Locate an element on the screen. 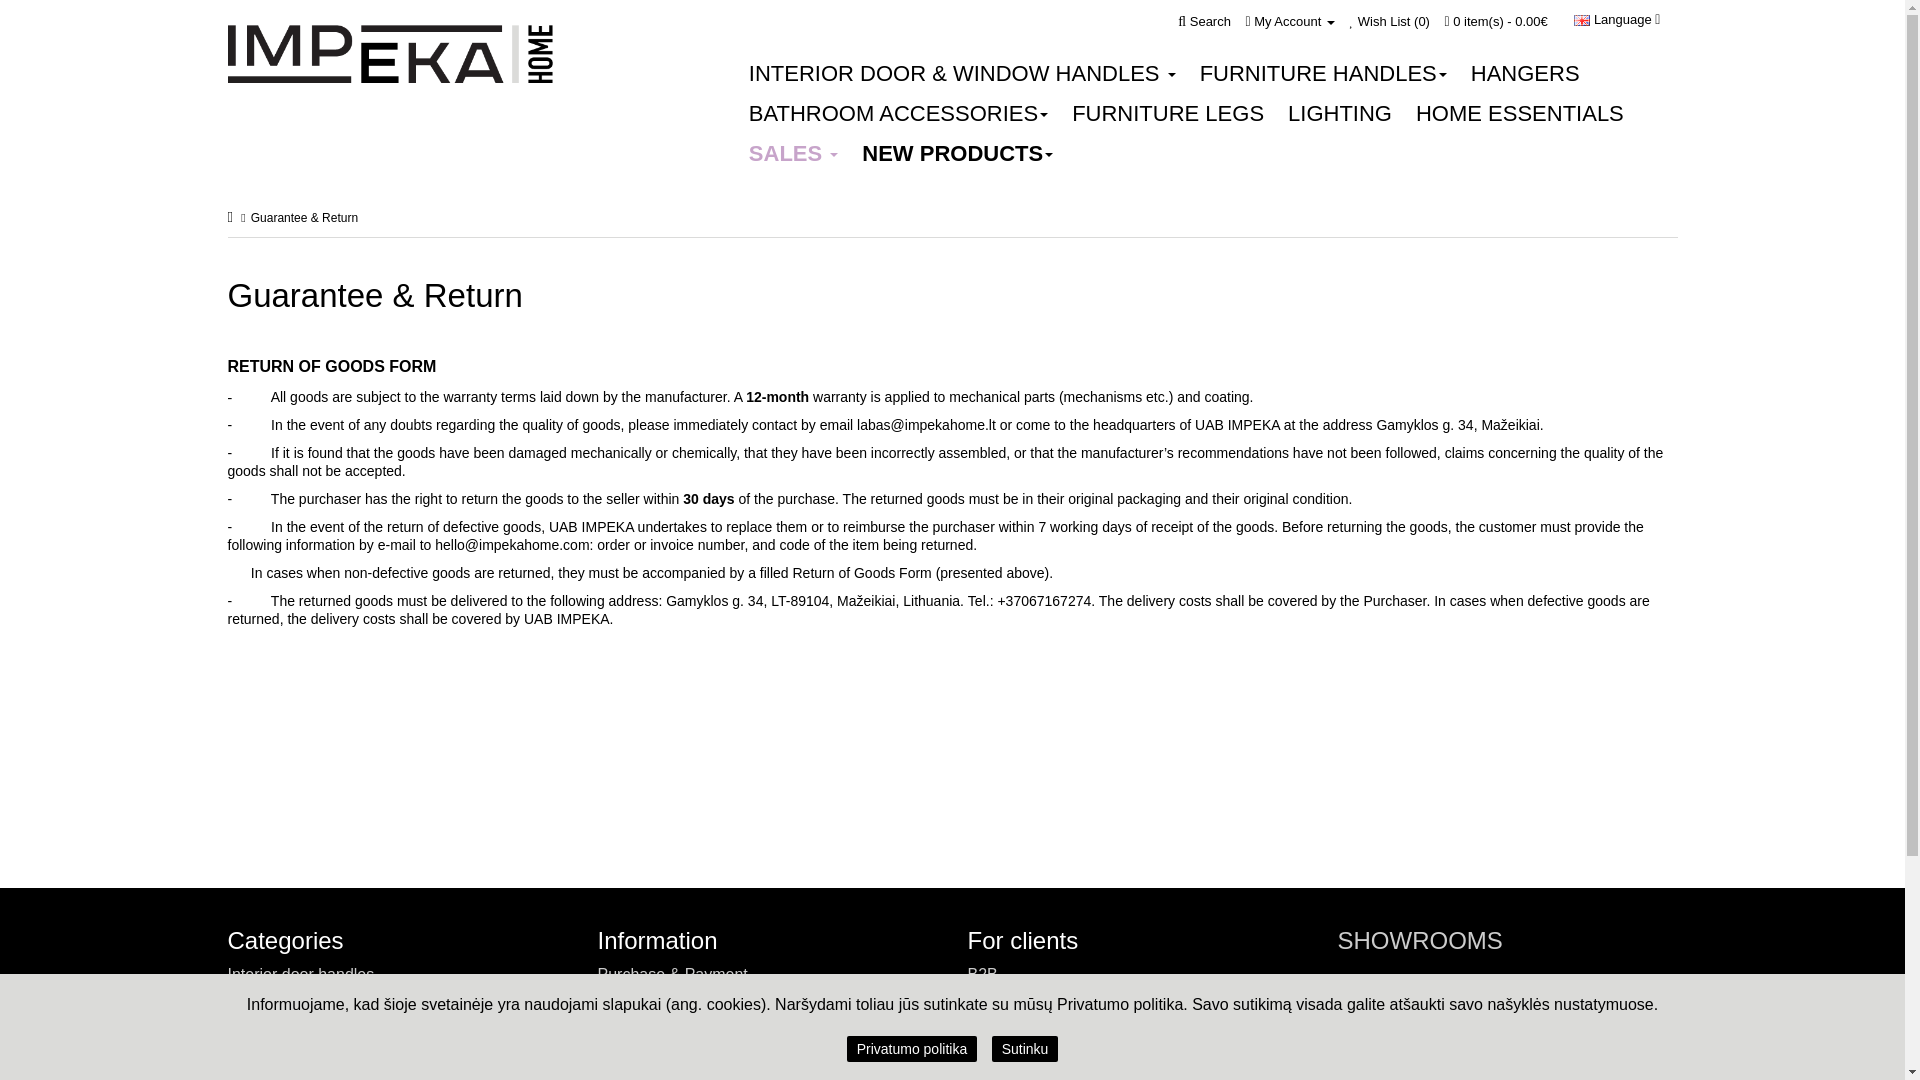  HOME ESSENTIALS is located at coordinates (1519, 113).